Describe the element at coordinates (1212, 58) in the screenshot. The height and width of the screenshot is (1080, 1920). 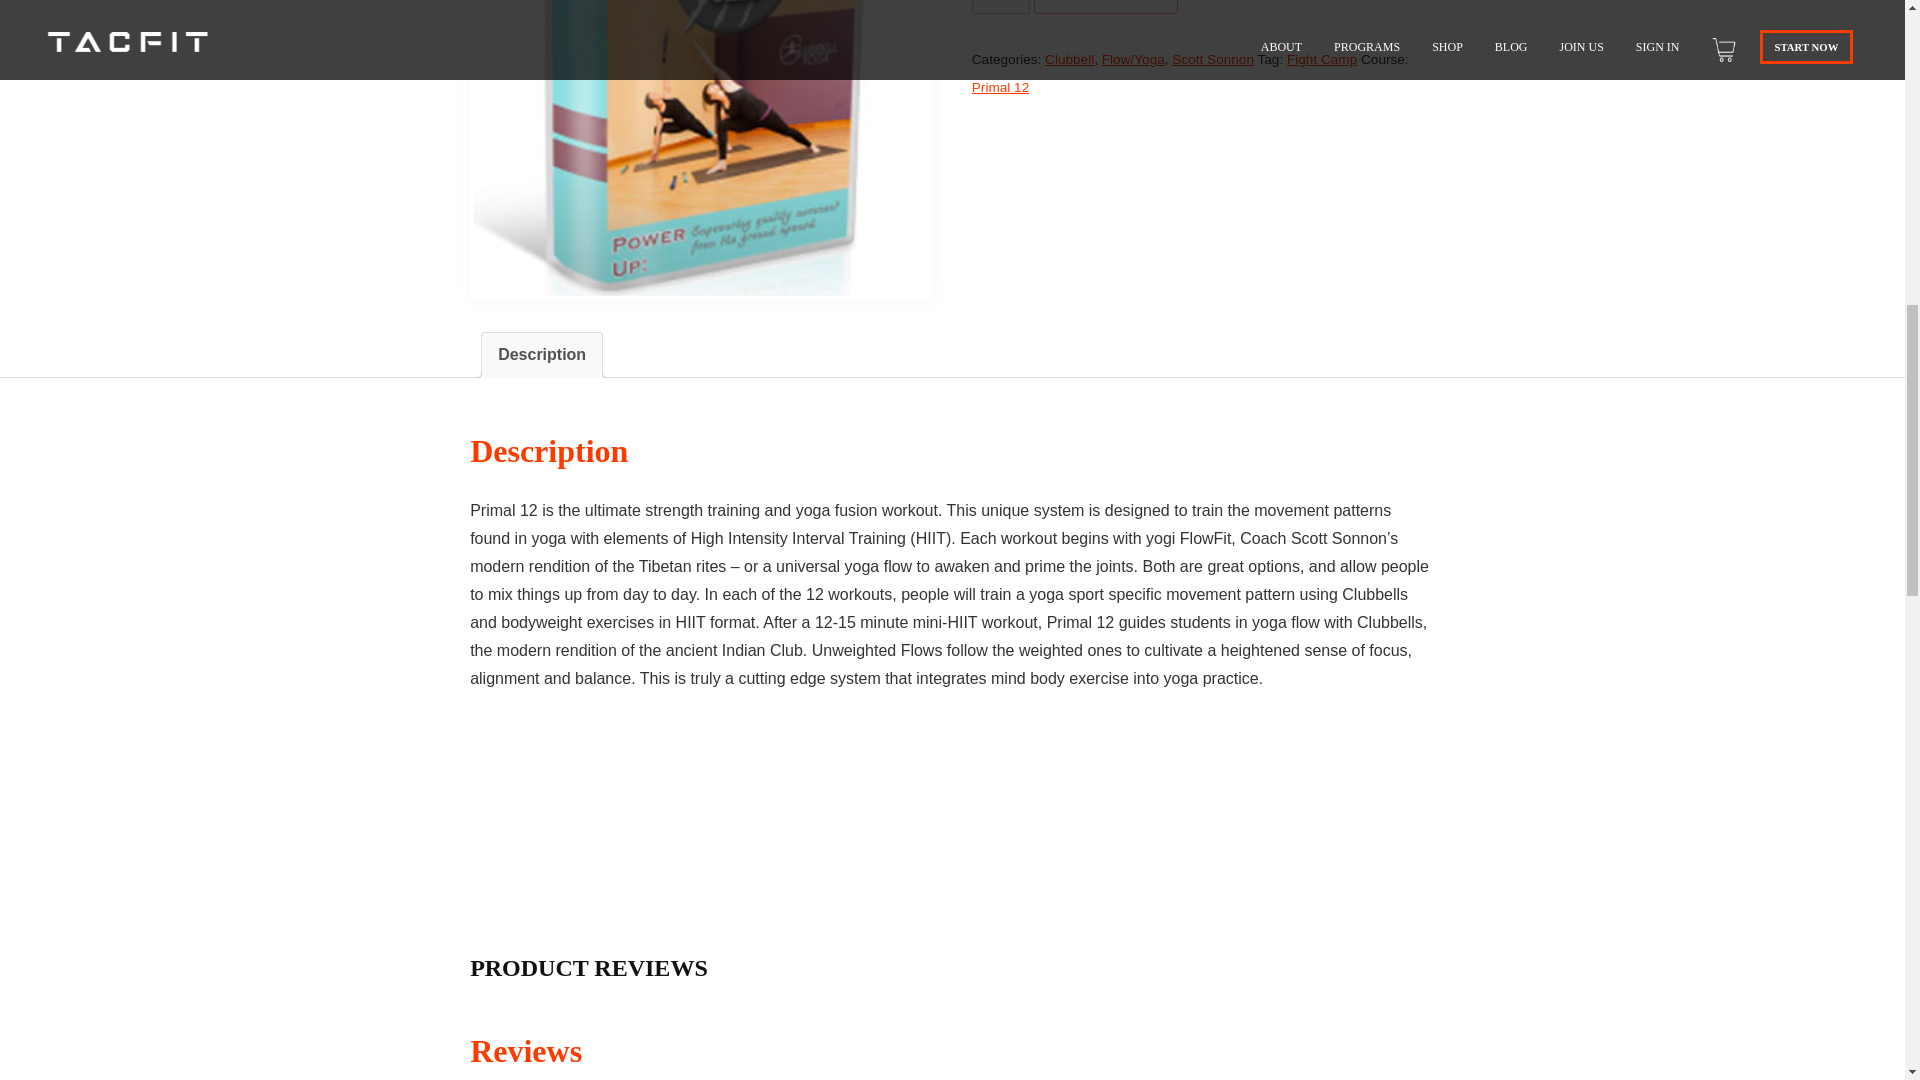
I see `Scott Sonnon` at that location.